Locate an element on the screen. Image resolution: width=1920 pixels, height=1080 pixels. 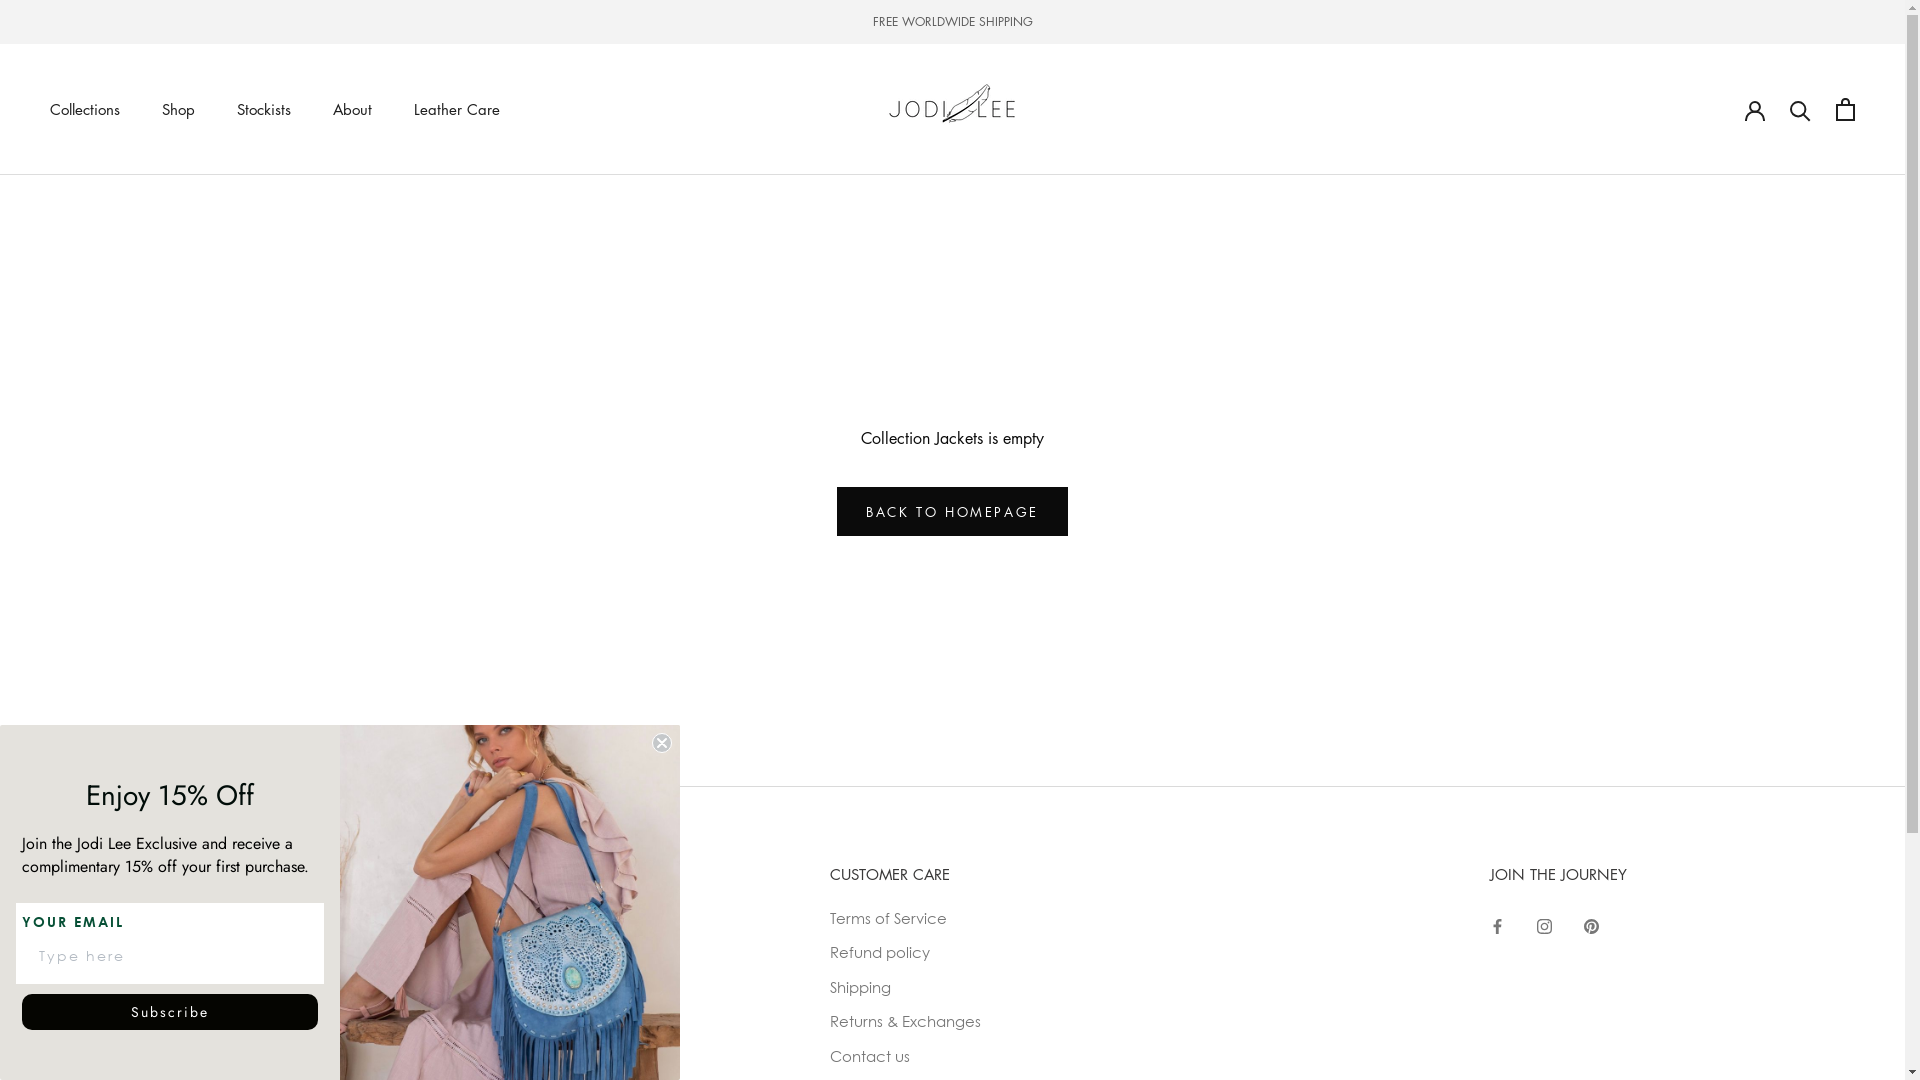
Refund policy is located at coordinates (906, 952).